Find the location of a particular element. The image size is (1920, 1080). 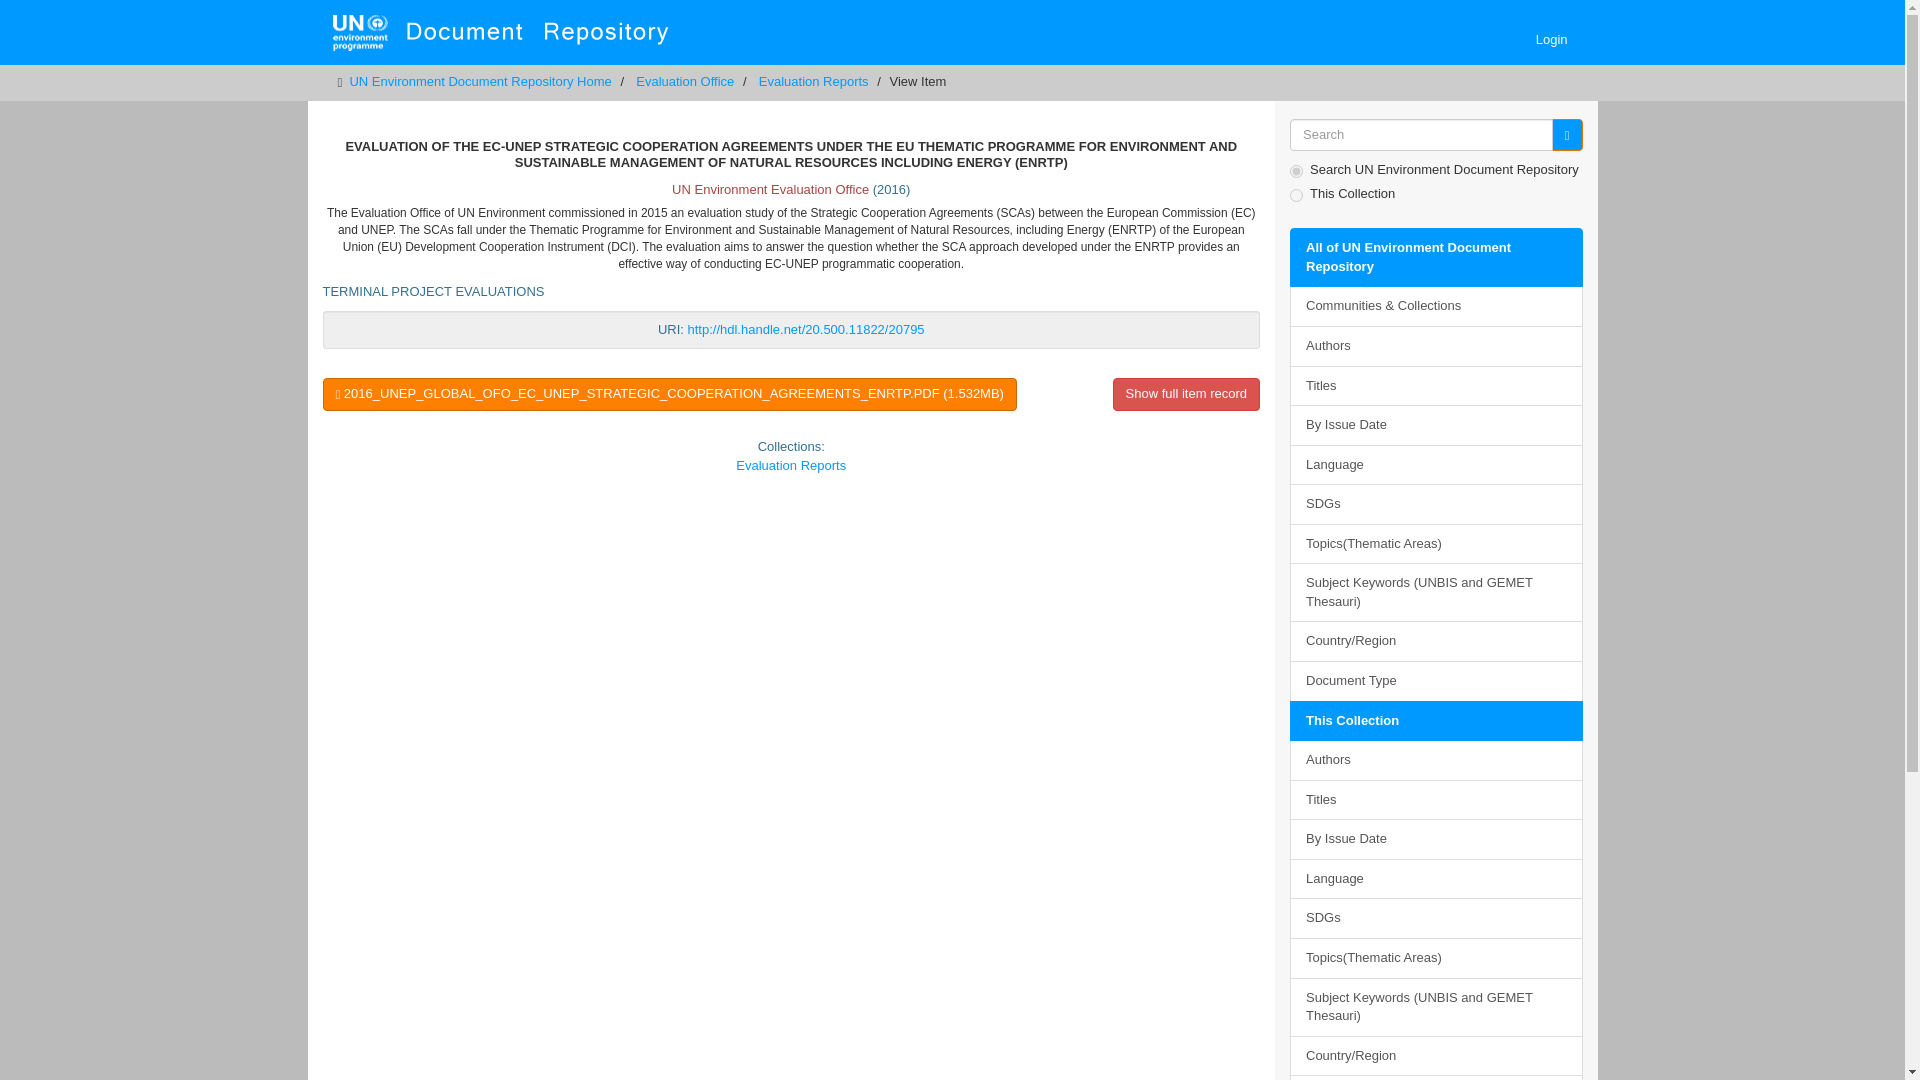

Show full item record is located at coordinates (1186, 394).